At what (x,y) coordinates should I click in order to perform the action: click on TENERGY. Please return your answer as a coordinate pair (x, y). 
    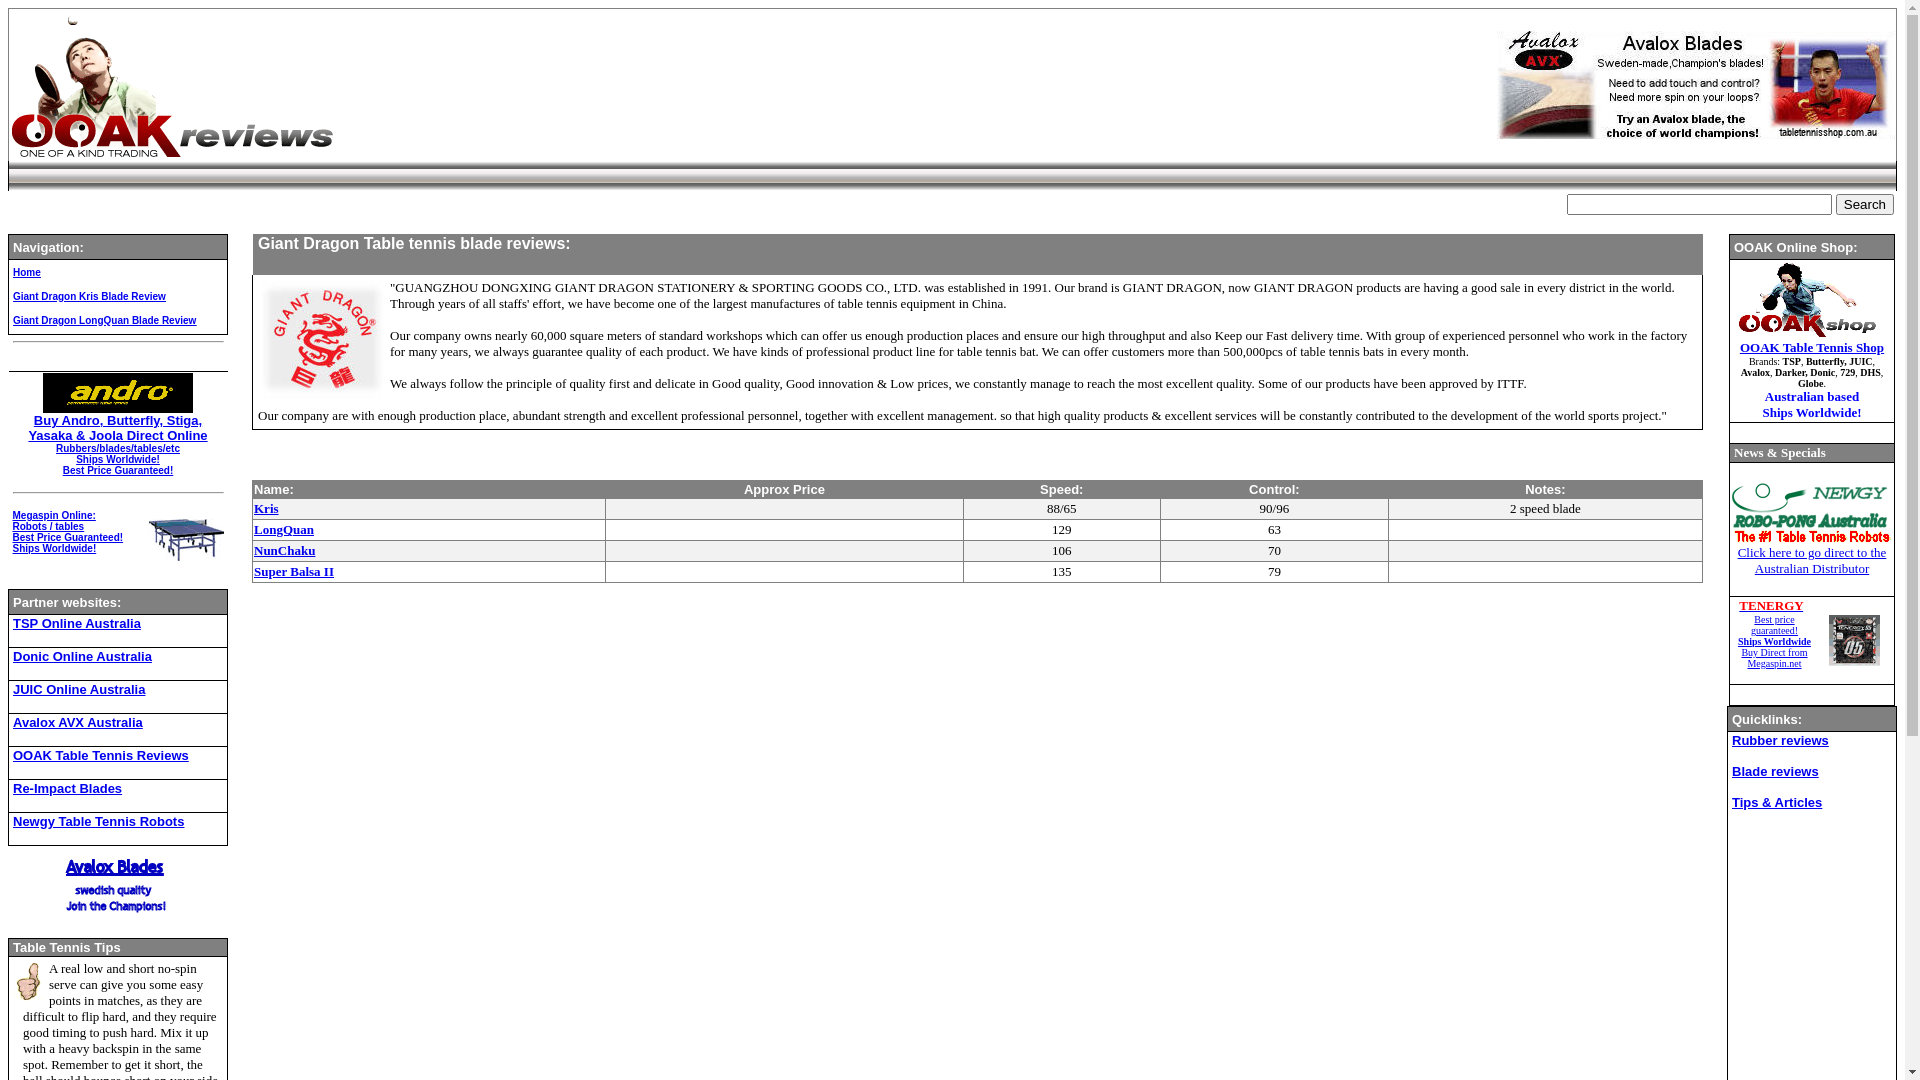
    Looking at the image, I should click on (1771, 605).